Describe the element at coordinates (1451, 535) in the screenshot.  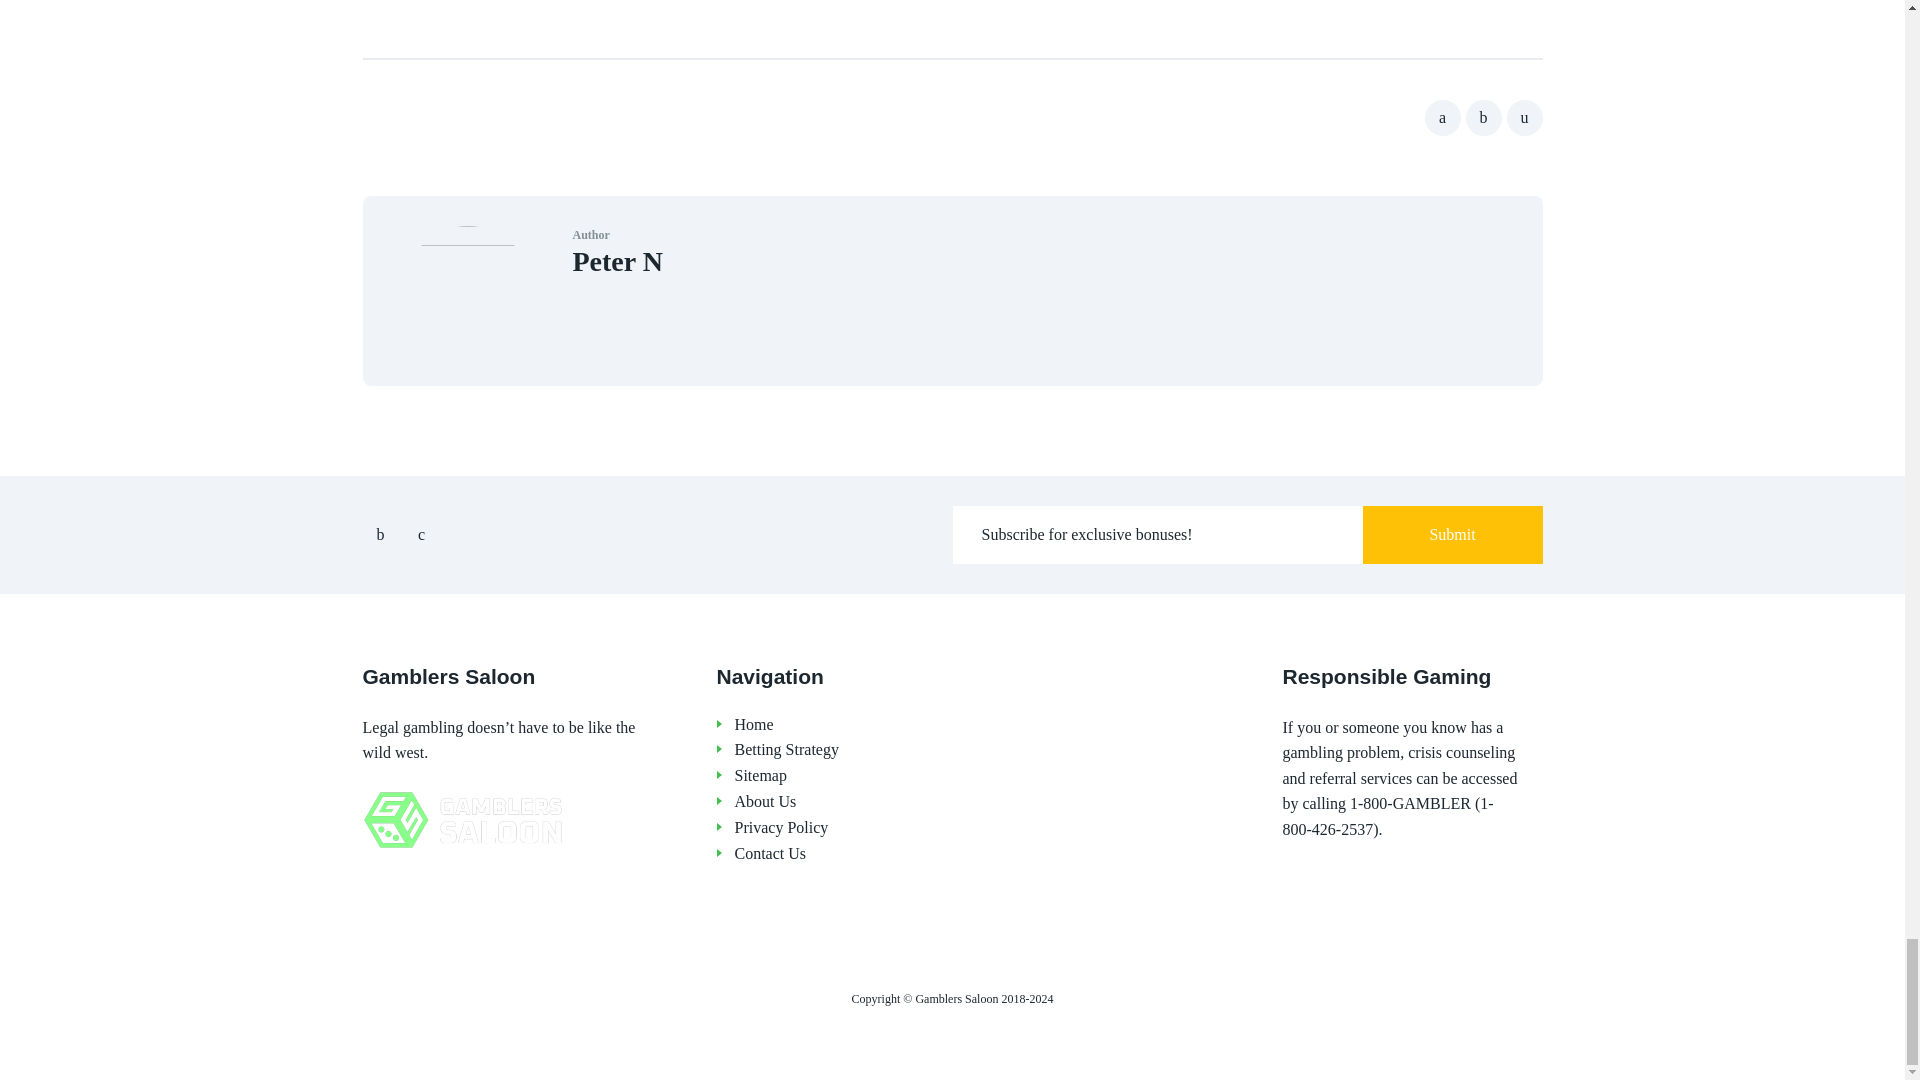
I see `Submit` at that location.